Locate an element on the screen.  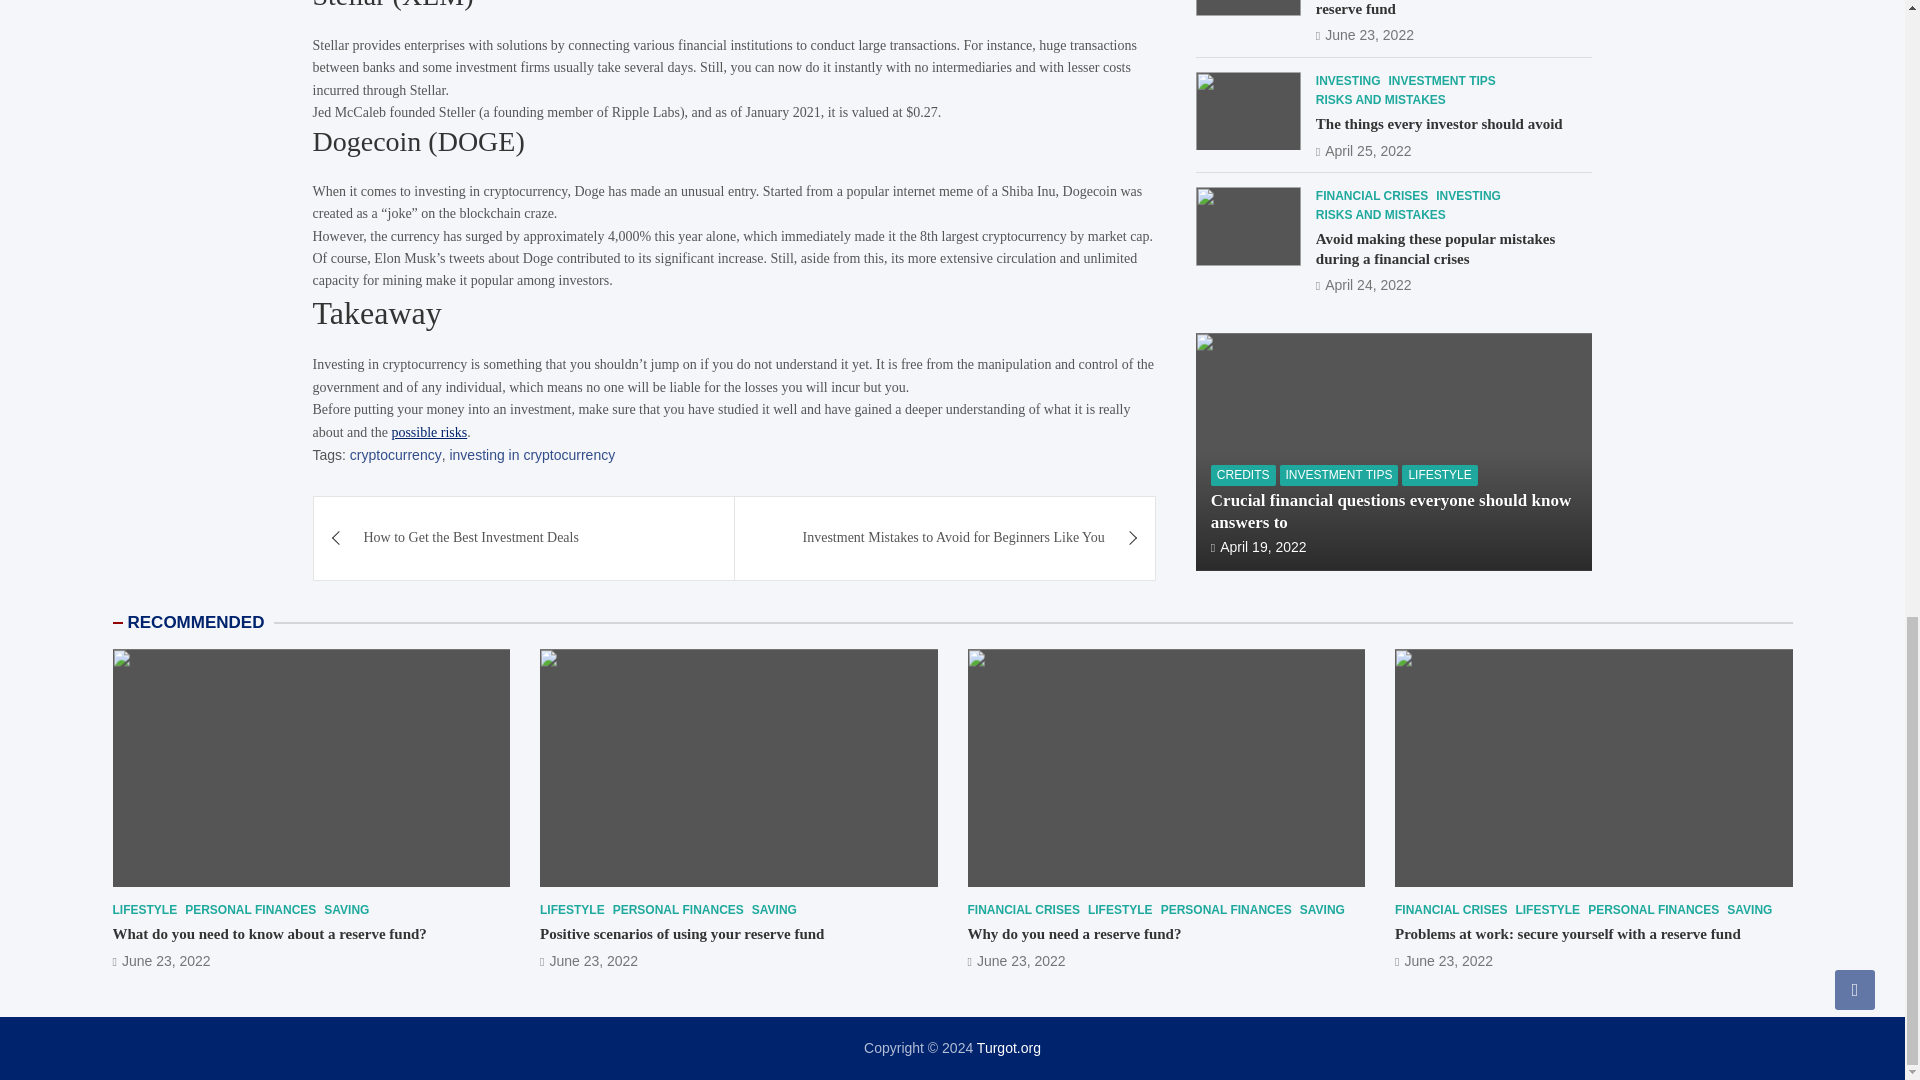
cryptocurrency is located at coordinates (395, 454).